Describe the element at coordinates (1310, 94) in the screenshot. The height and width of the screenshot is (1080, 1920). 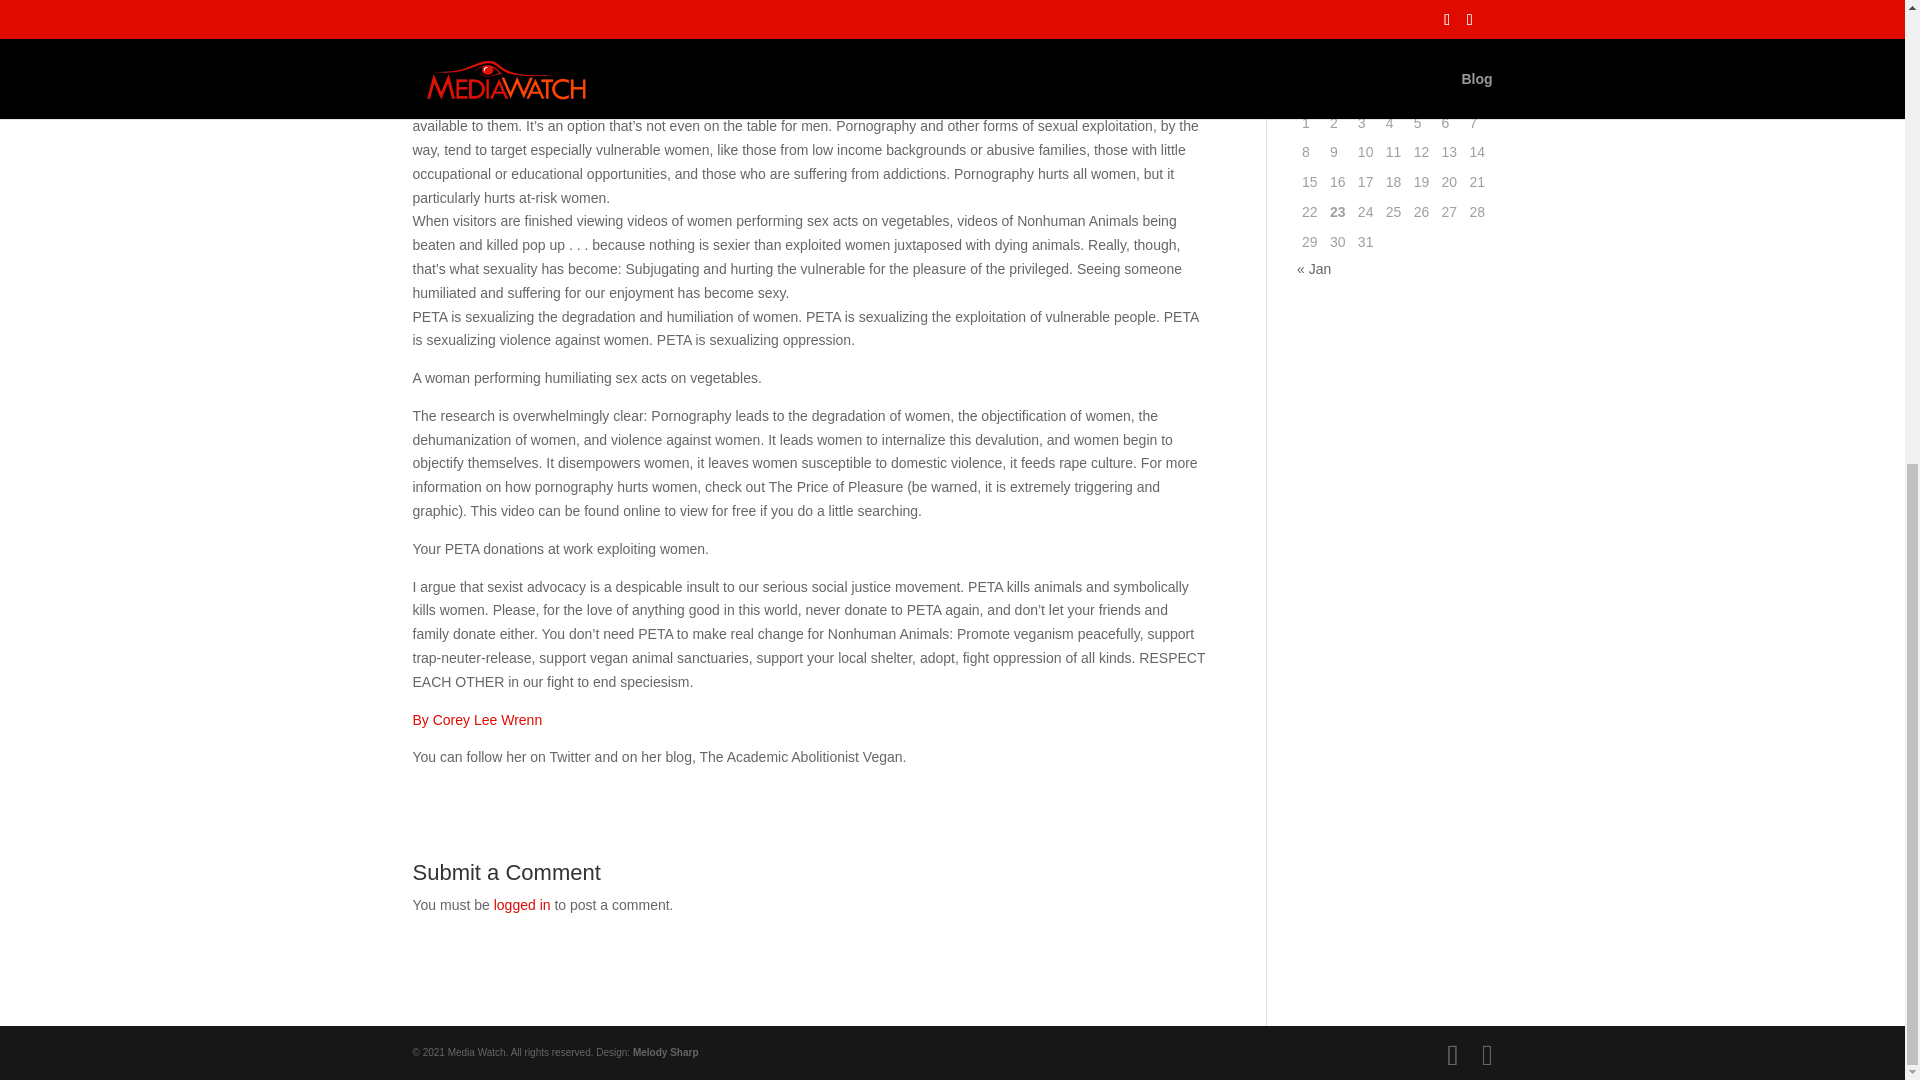
I see `Monday` at that location.